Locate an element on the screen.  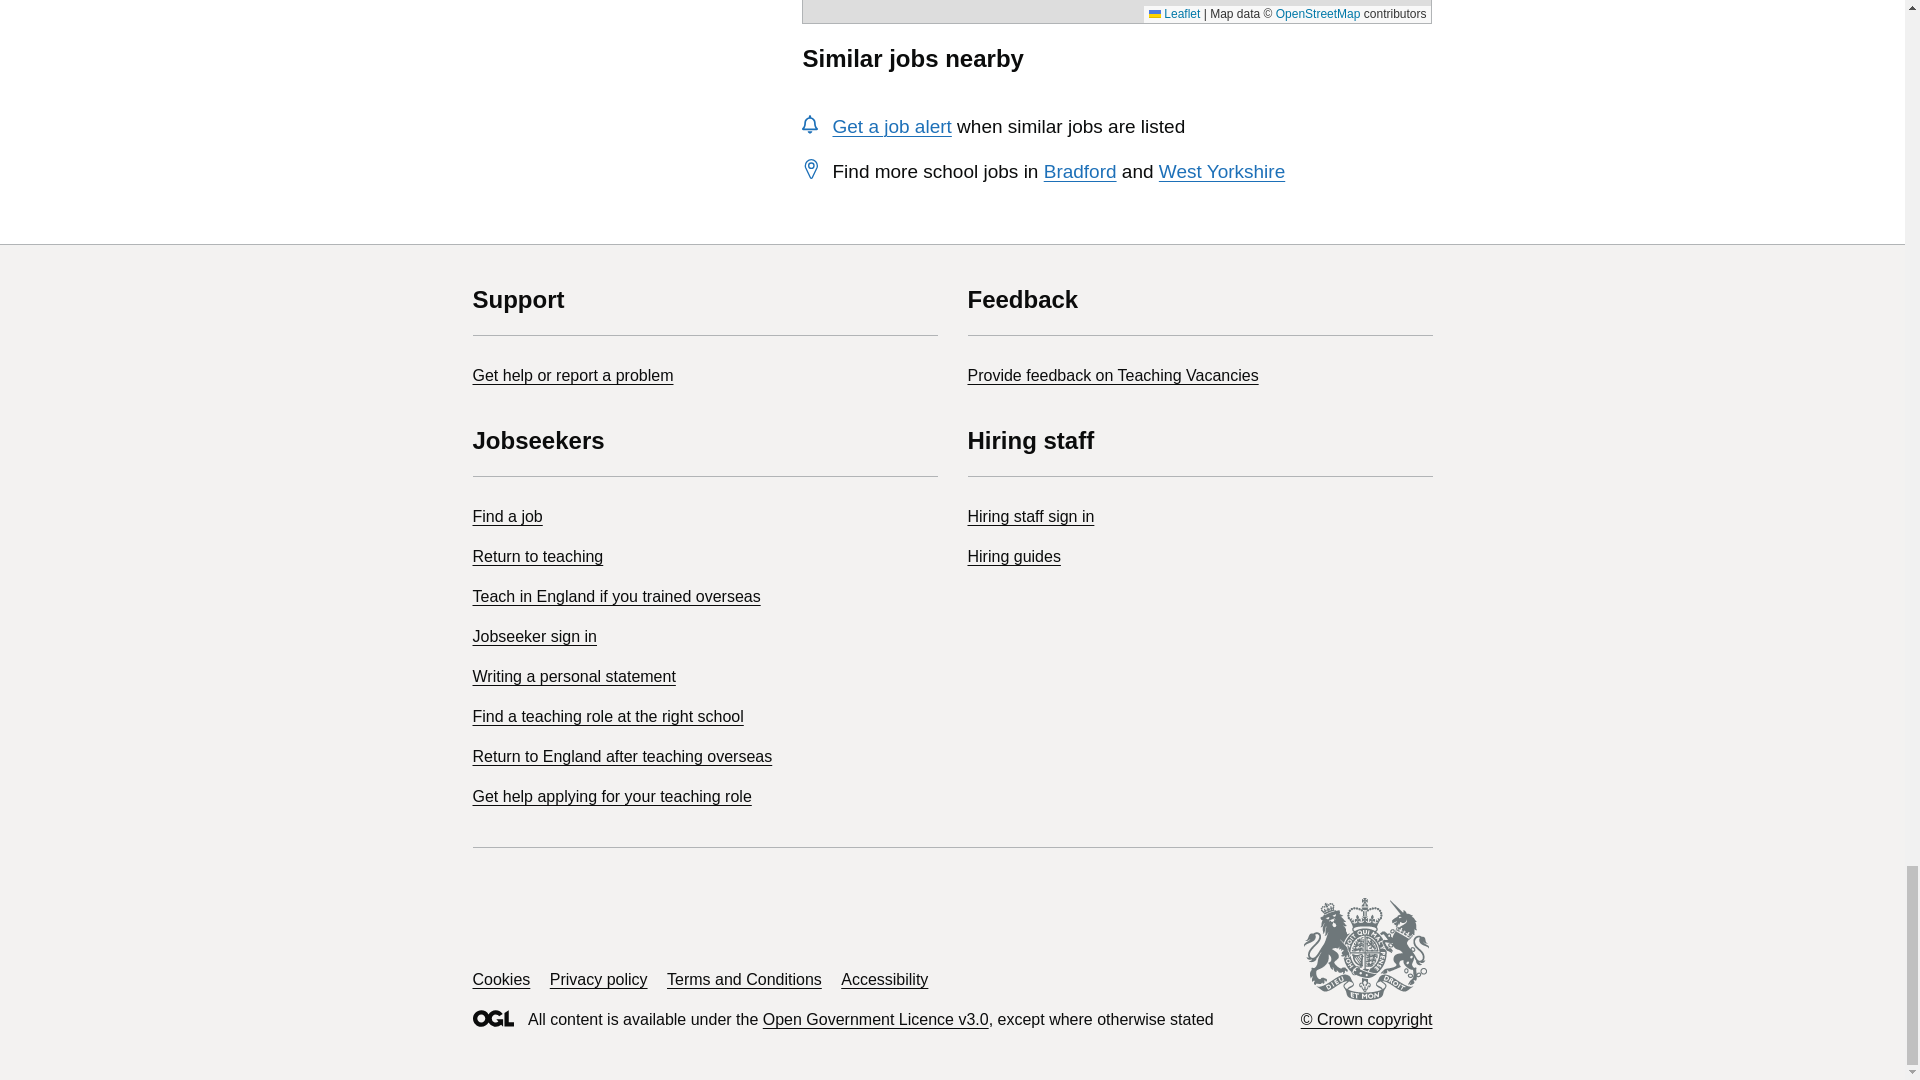
Leaflet is located at coordinates (1174, 13).